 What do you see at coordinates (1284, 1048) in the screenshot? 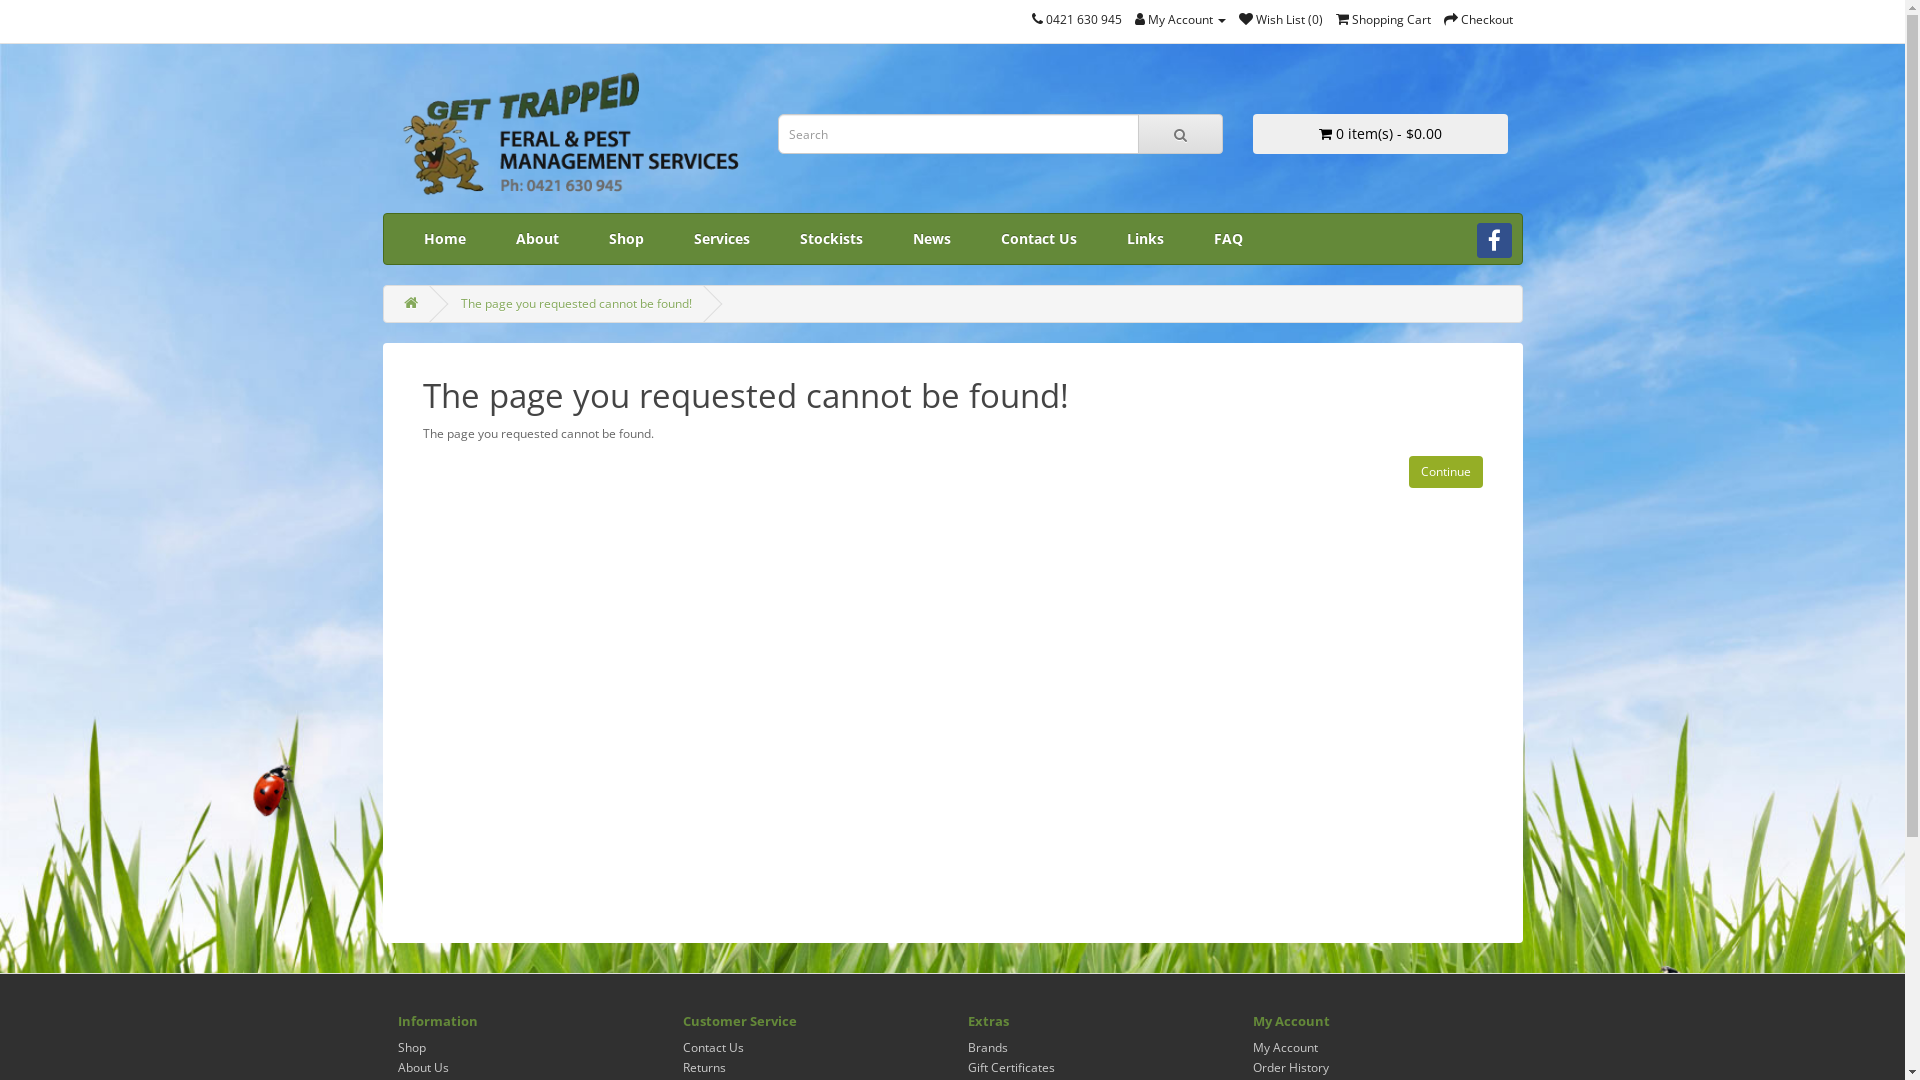
I see `My Account` at bounding box center [1284, 1048].